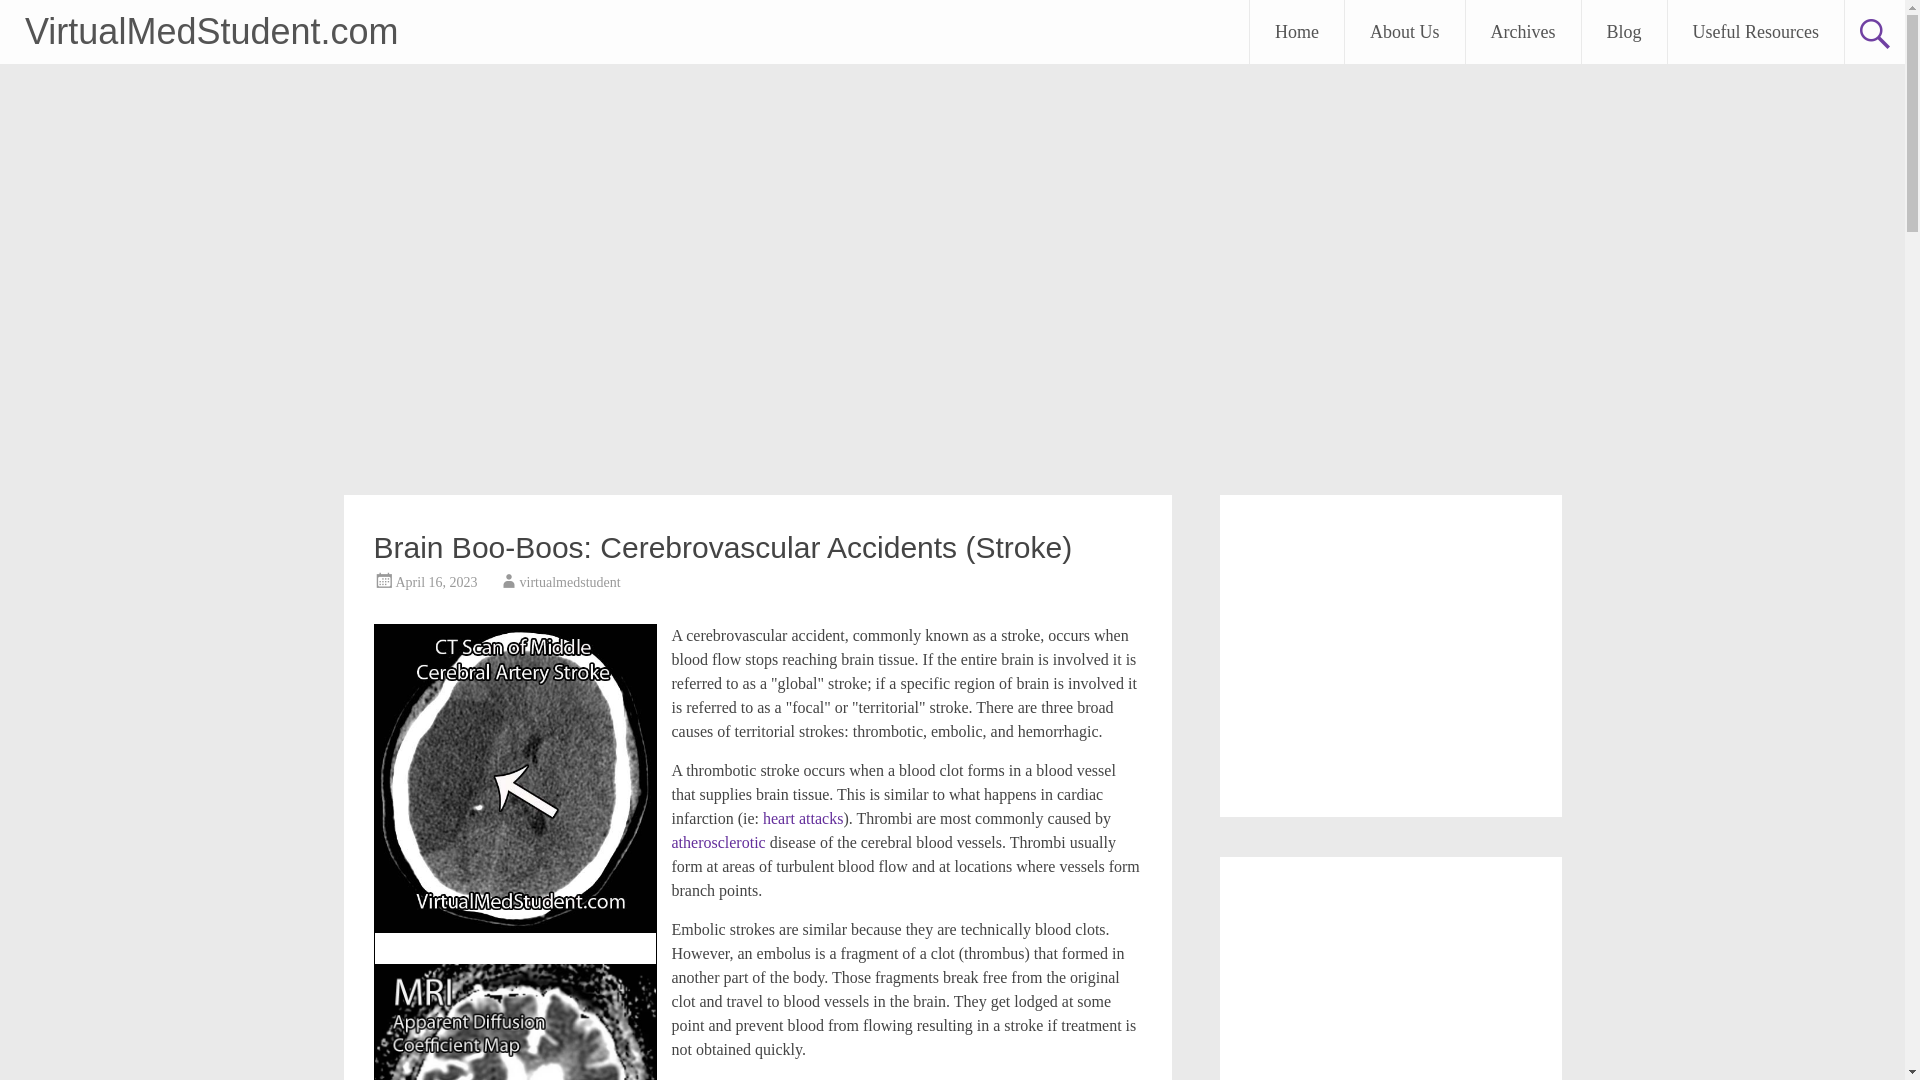 This screenshot has width=1920, height=1080. What do you see at coordinates (1523, 32) in the screenshot?
I see `Archives` at bounding box center [1523, 32].